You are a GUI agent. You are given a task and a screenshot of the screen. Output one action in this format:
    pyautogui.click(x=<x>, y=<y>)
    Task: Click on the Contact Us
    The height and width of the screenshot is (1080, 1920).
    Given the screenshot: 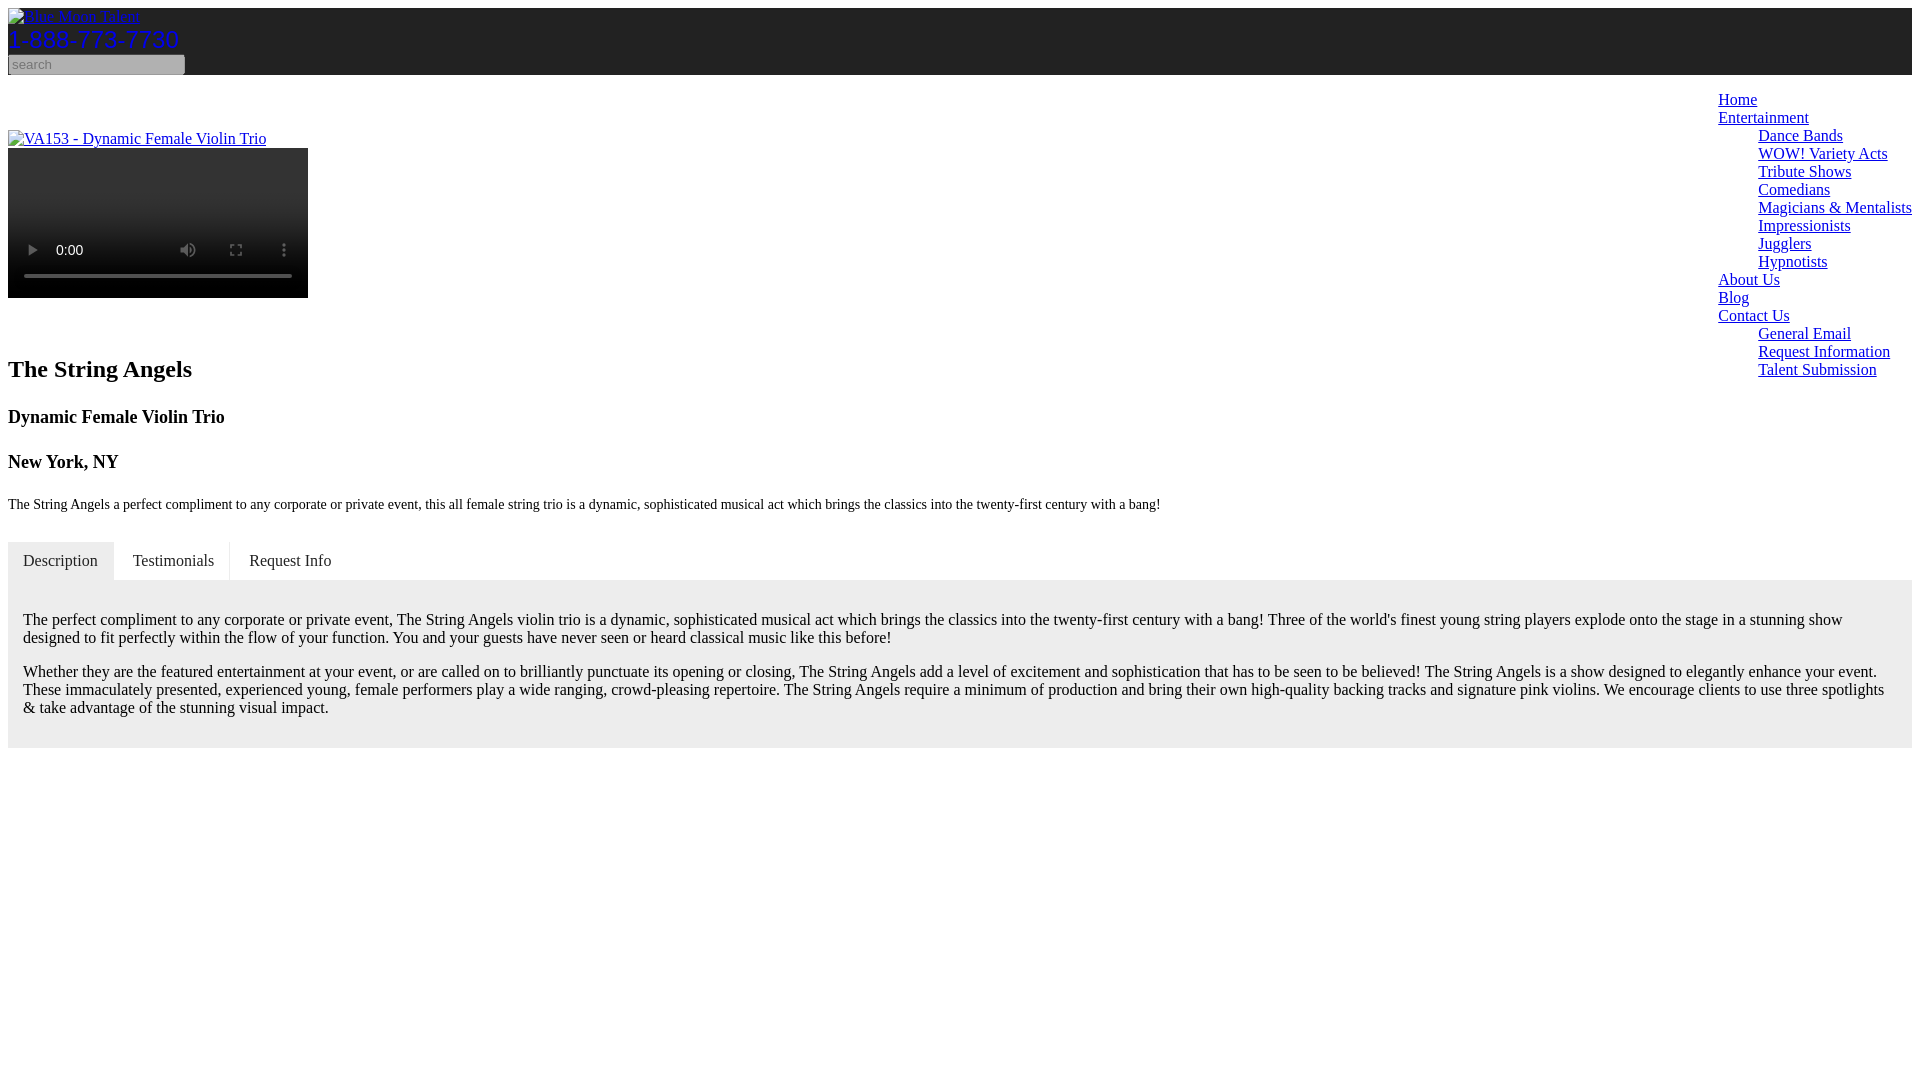 What is the action you would take?
    pyautogui.click(x=1754, y=315)
    